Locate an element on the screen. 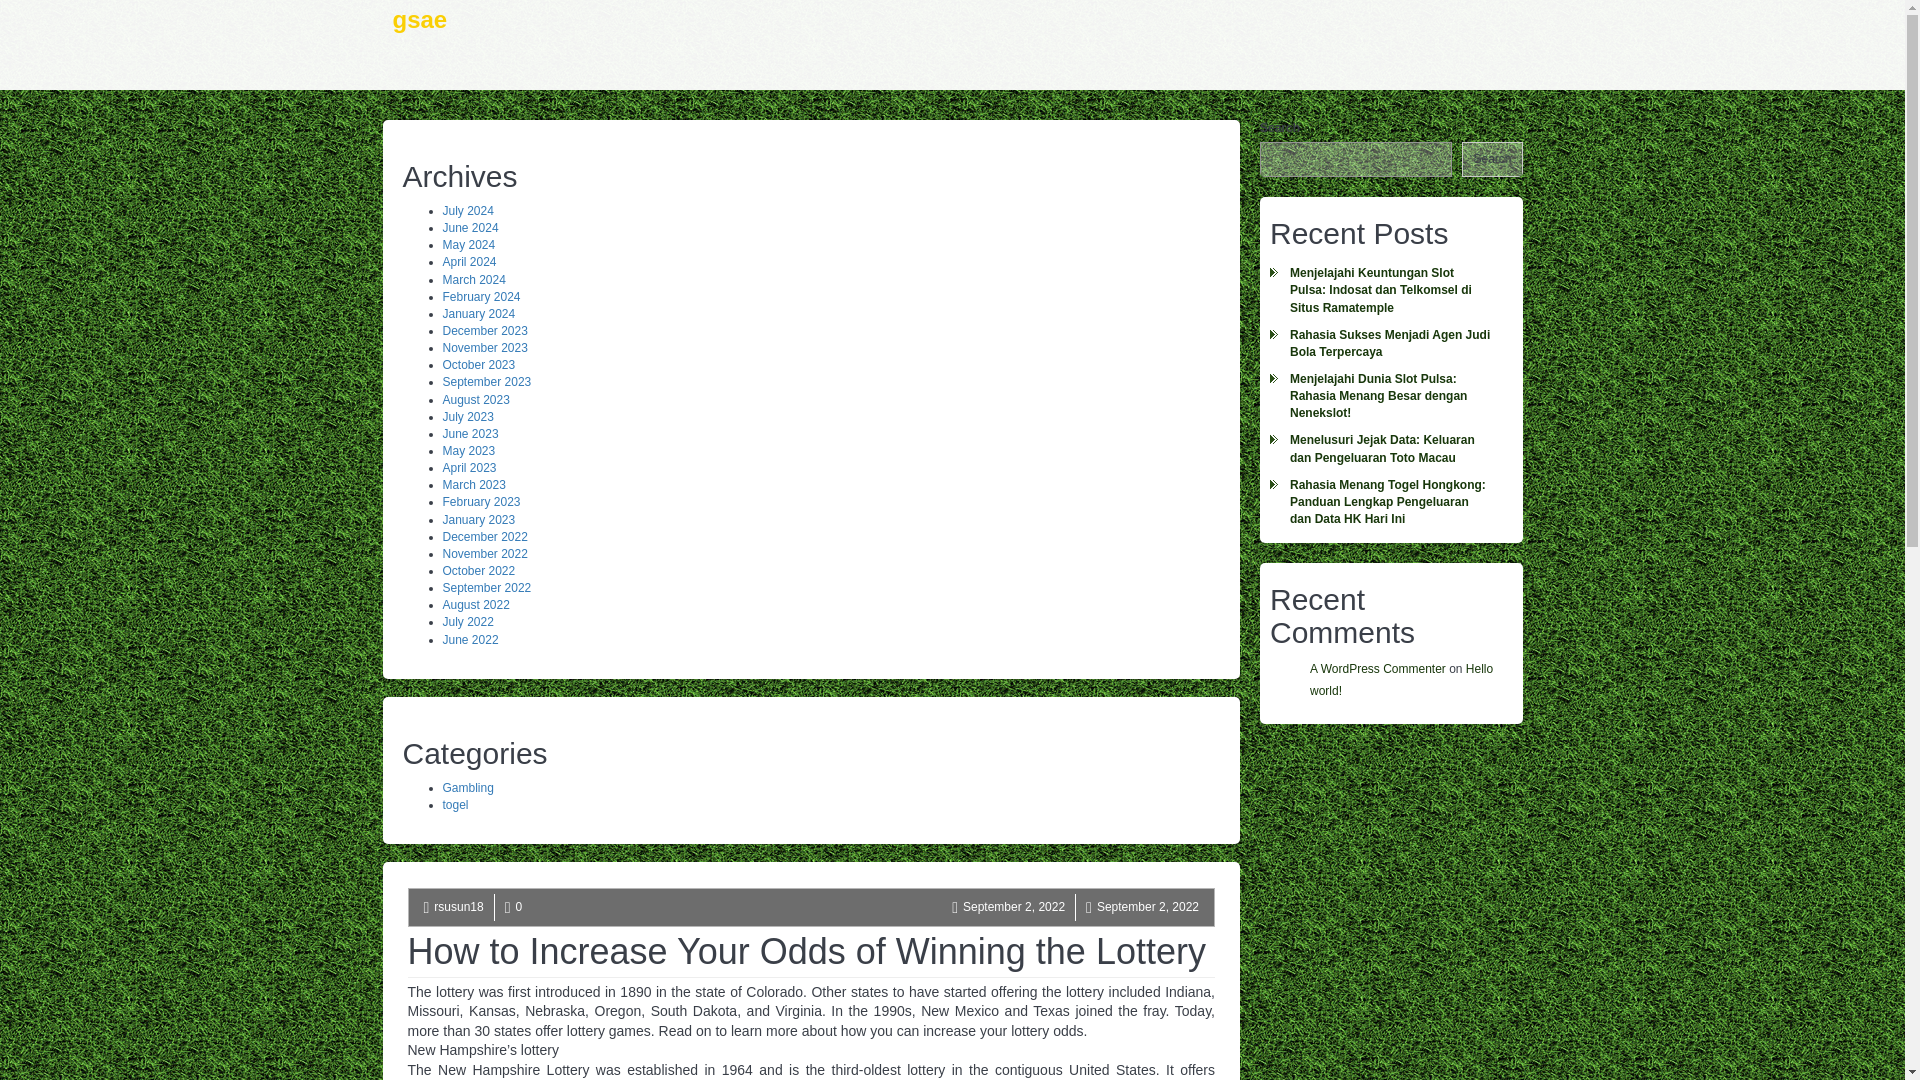 Image resolution: width=1920 pixels, height=1080 pixels. May 2024 is located at coordinates (468, 244).